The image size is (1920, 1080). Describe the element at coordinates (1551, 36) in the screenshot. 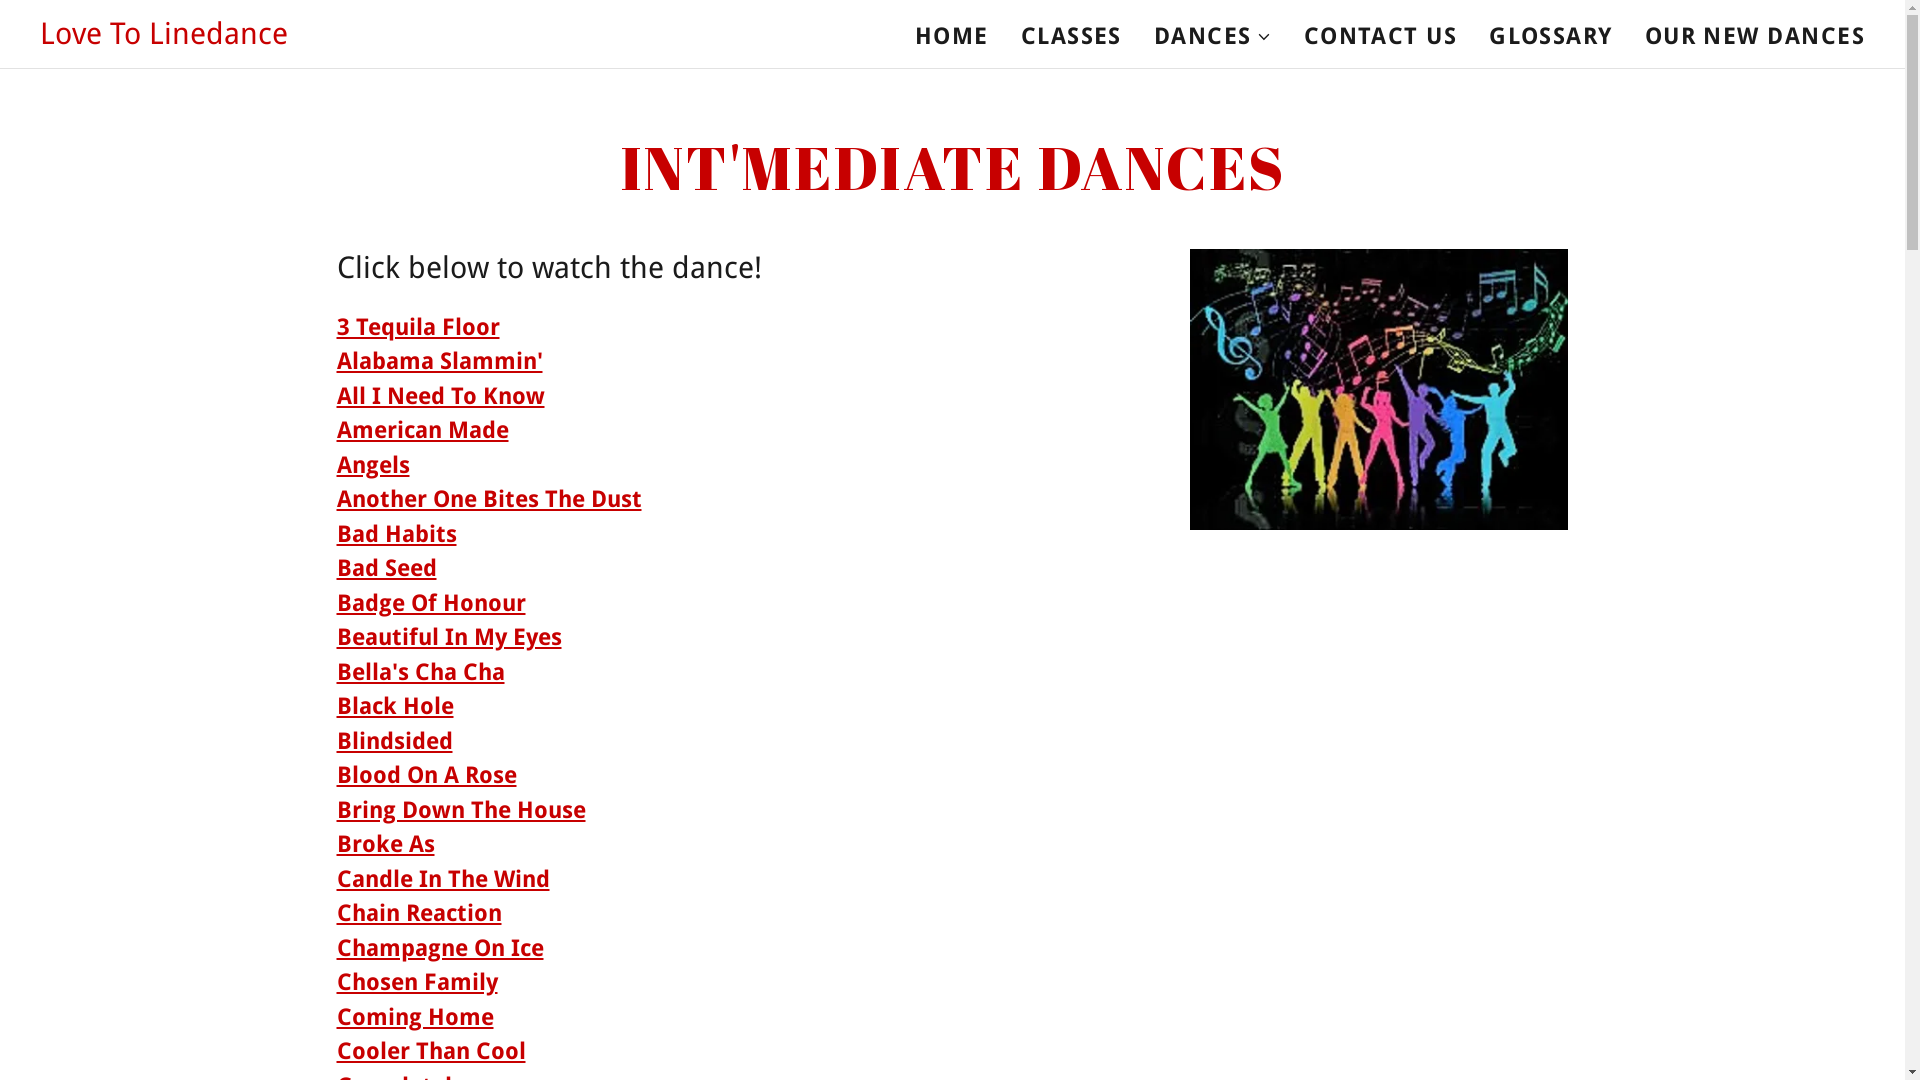

I see `GLOSSARY` at that location.